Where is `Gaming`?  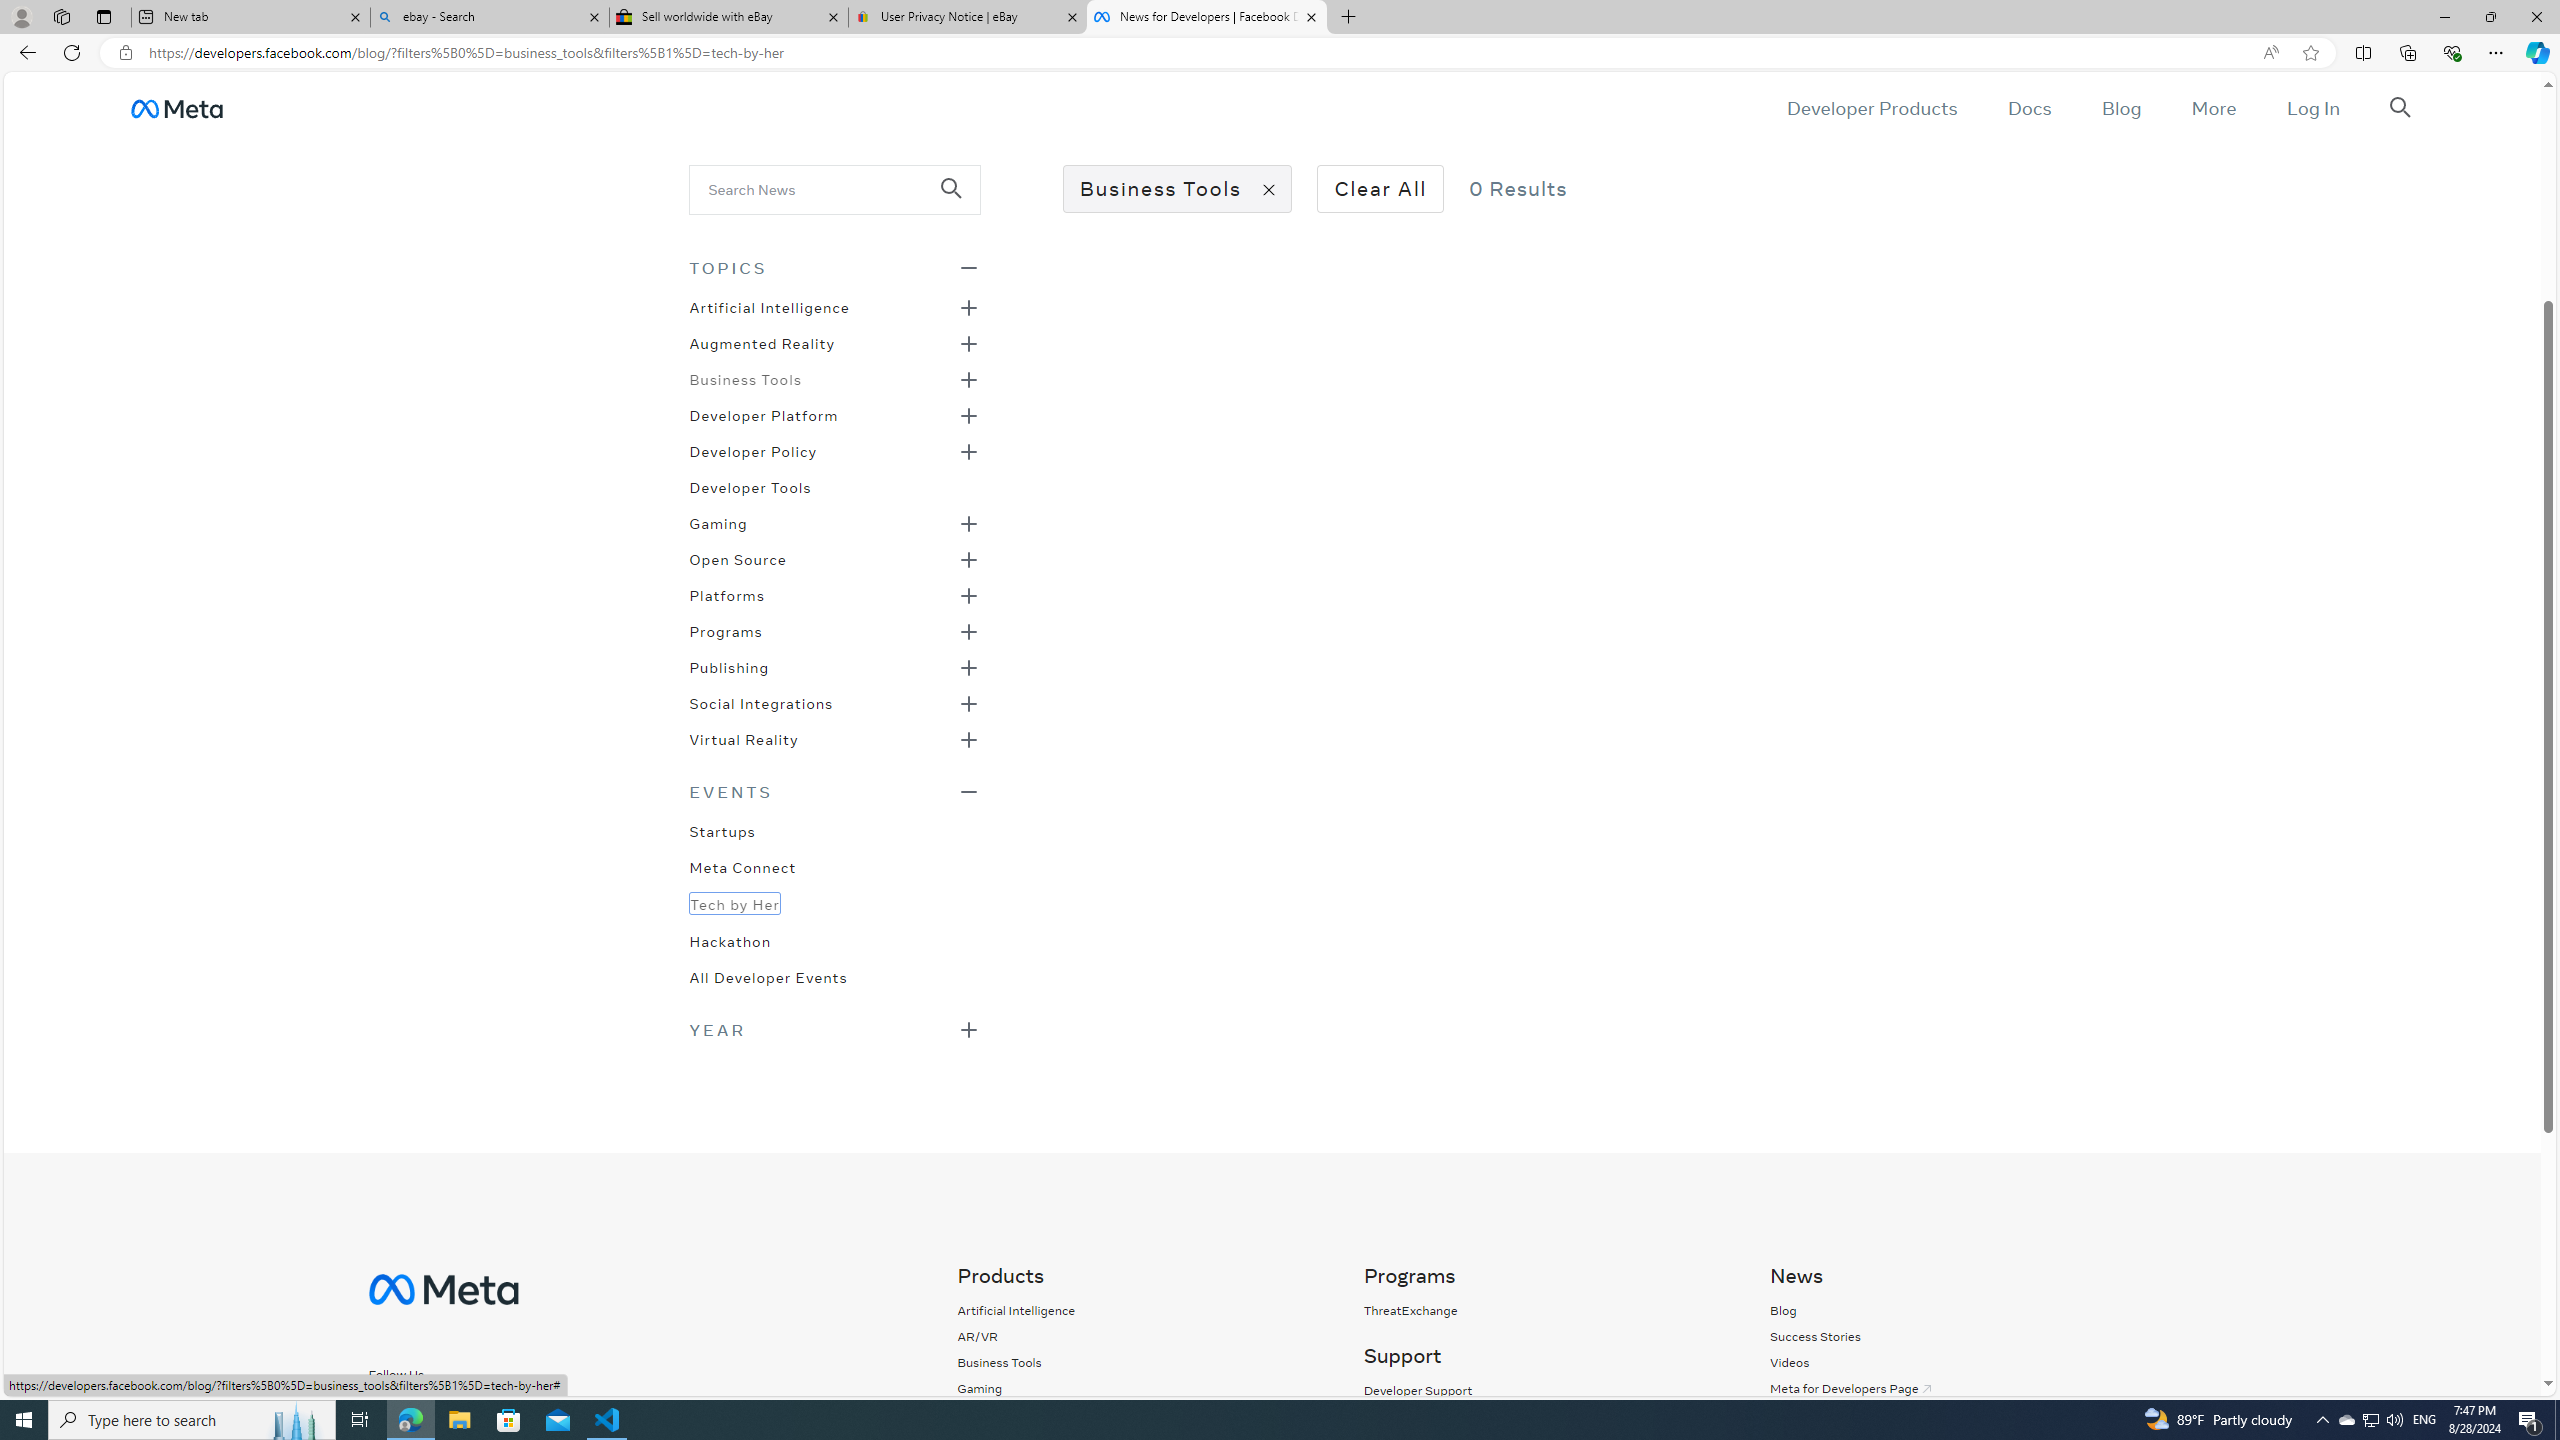
Gaming is located at coordinates (718, 522).